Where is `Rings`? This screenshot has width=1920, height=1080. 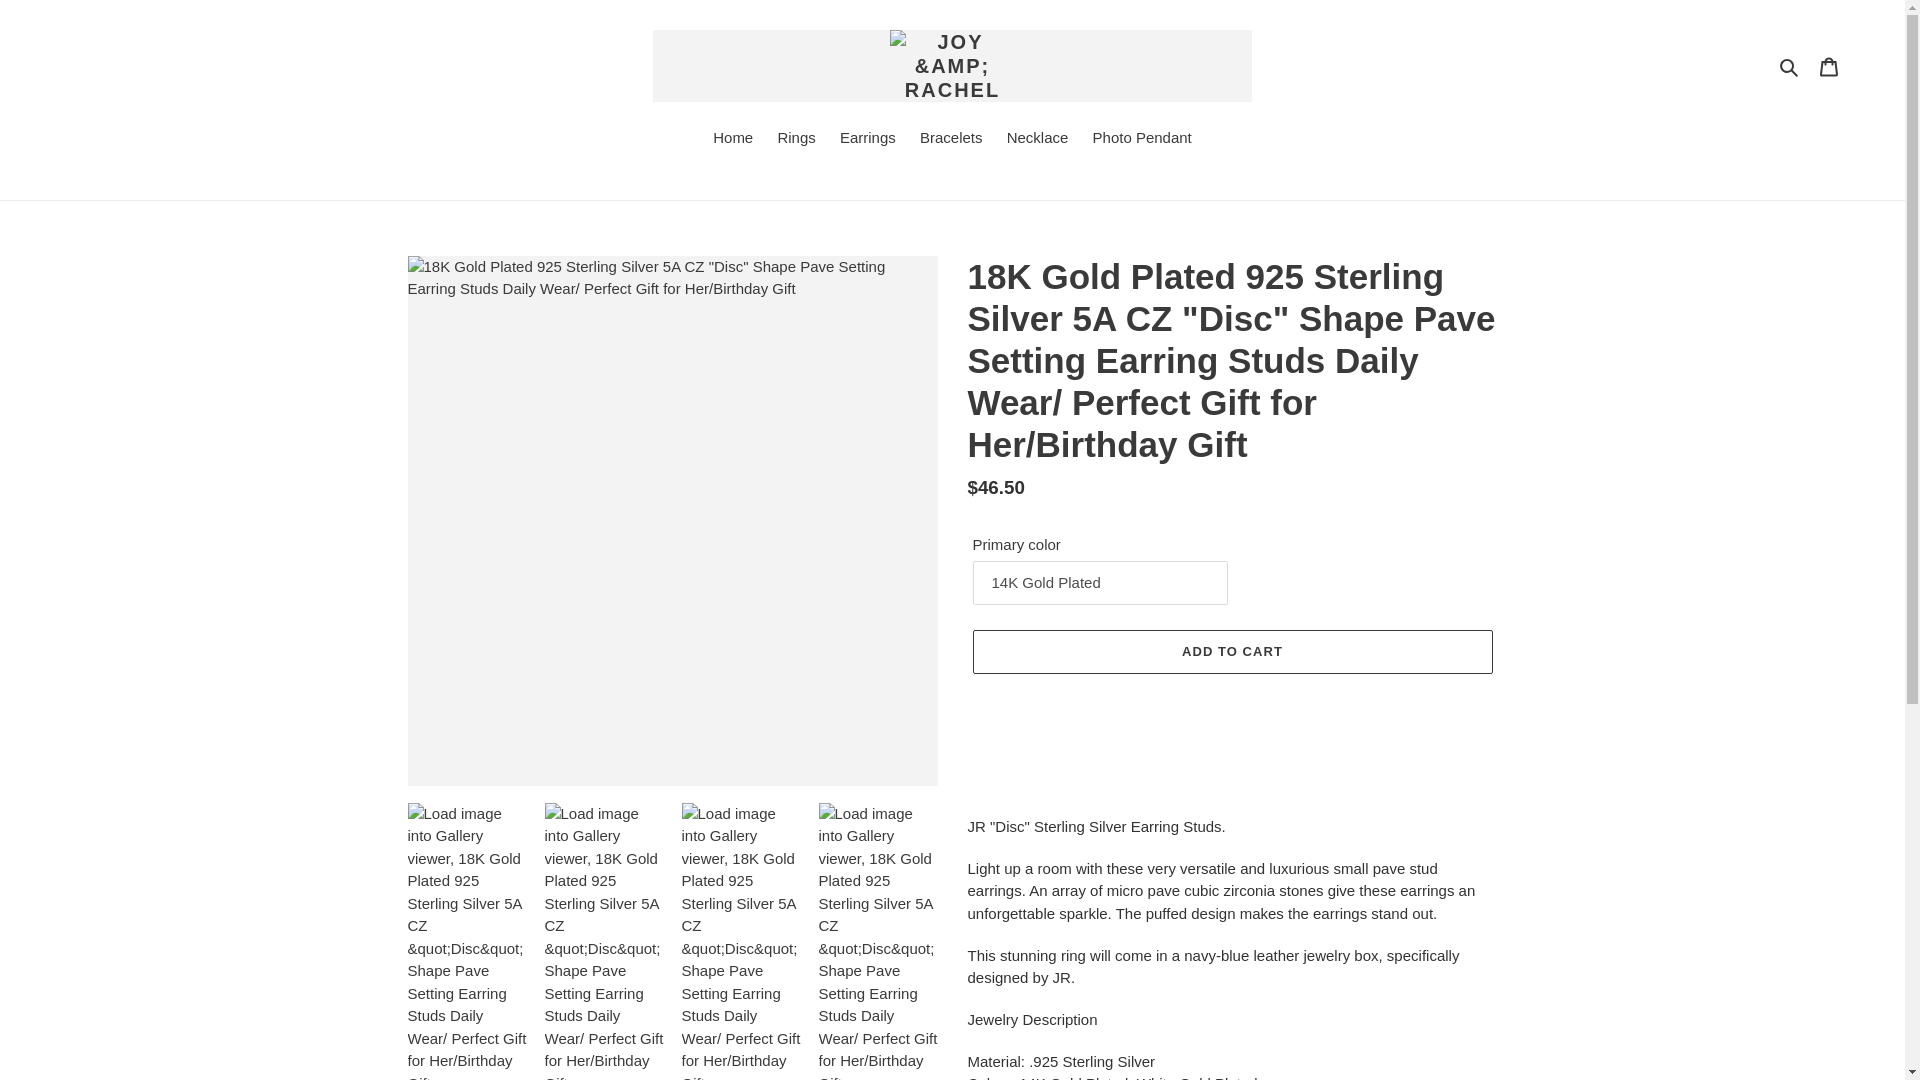 Rings is located at coordinates (796, 140).